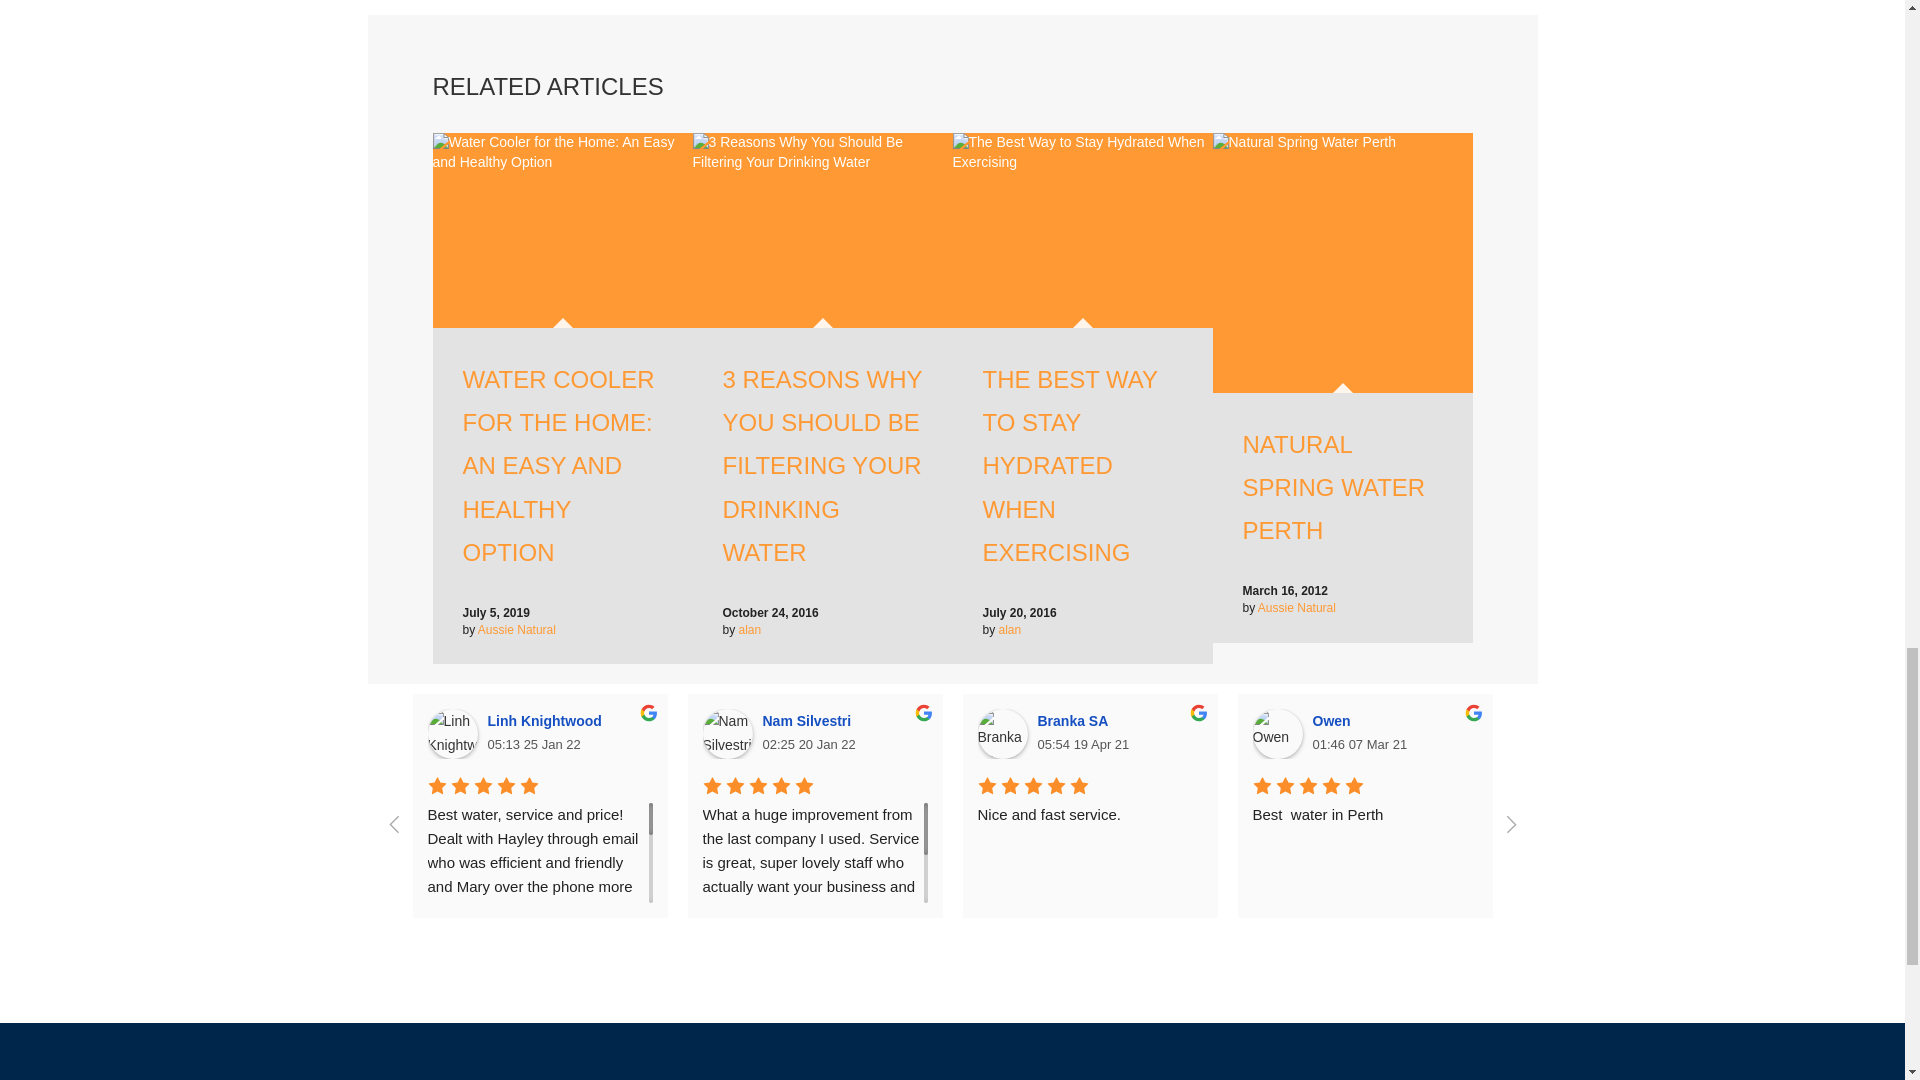  What do you see at coordinates (1276, 734) in the screenshot?
I see `Owen` at bounding box center [1276, 734].